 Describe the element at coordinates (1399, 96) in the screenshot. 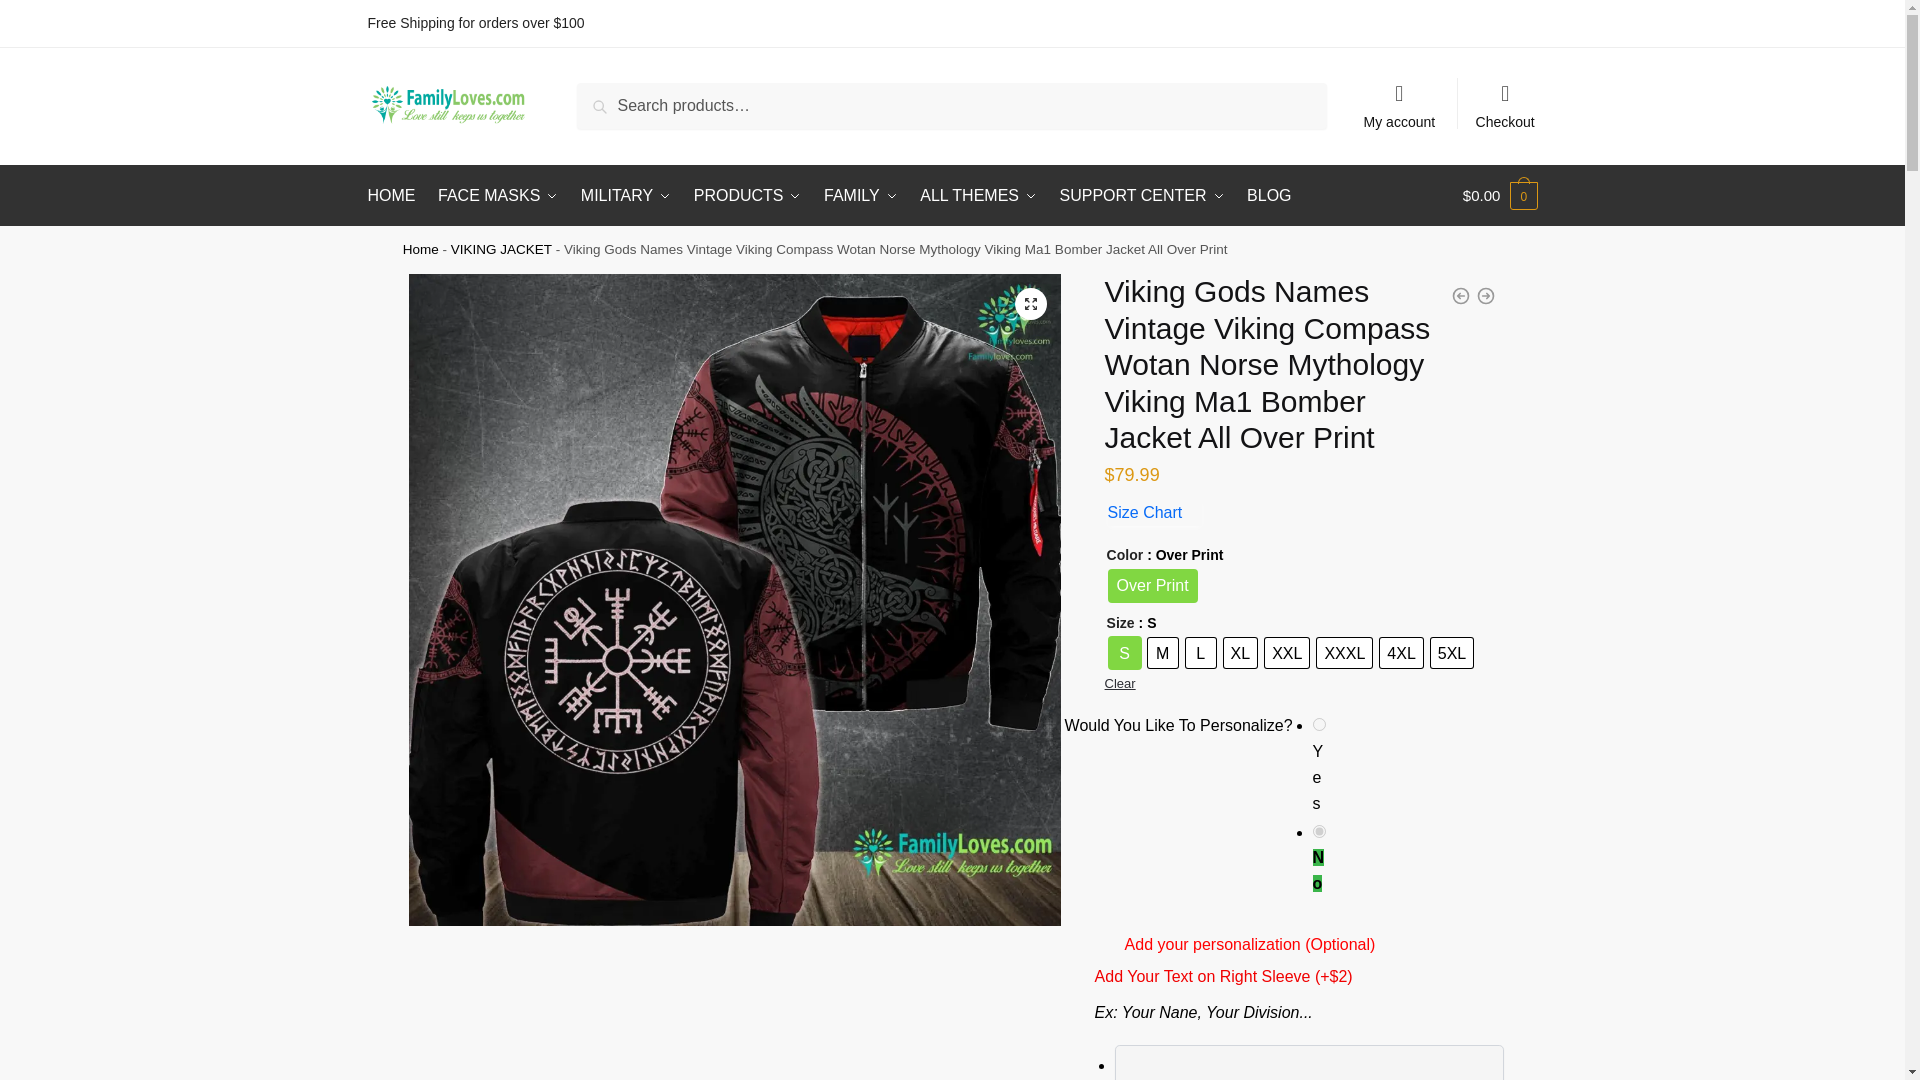

I see `My account` at that location.